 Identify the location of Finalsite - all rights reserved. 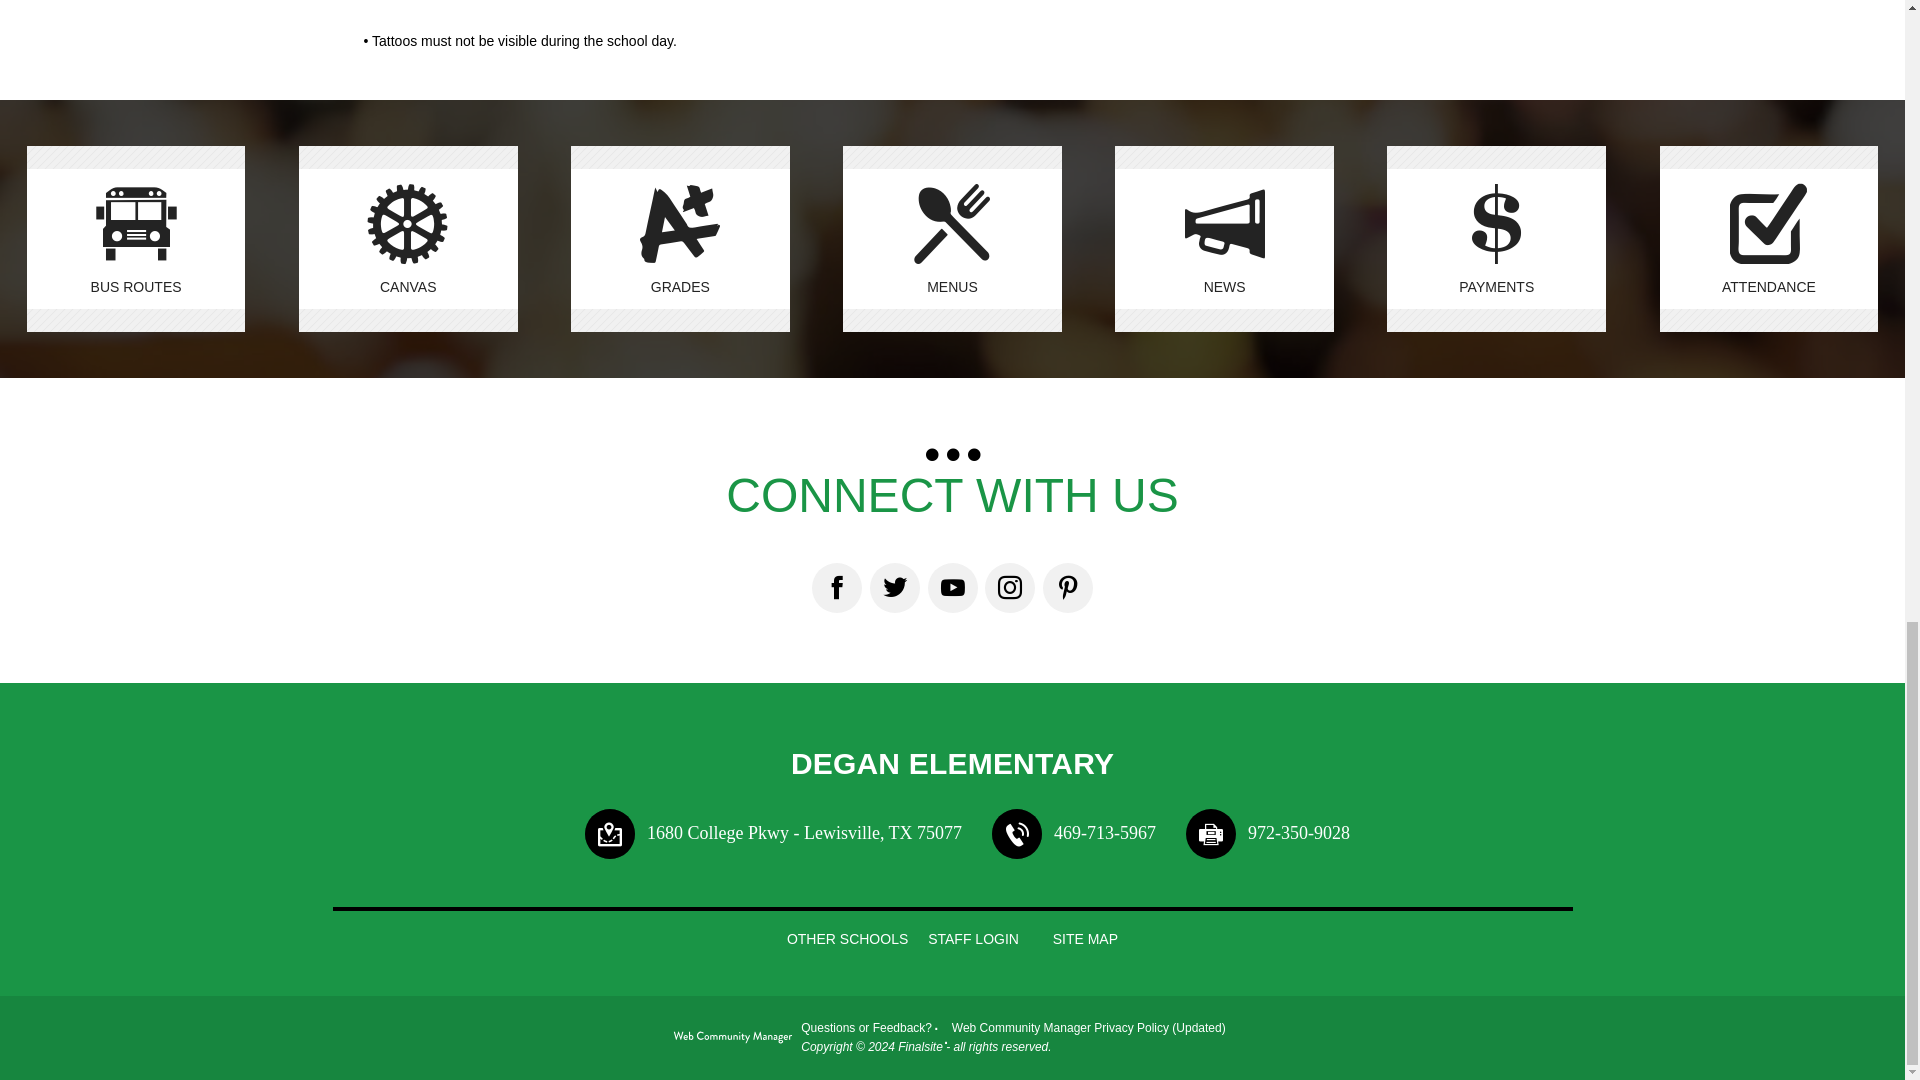
(732, 1040).